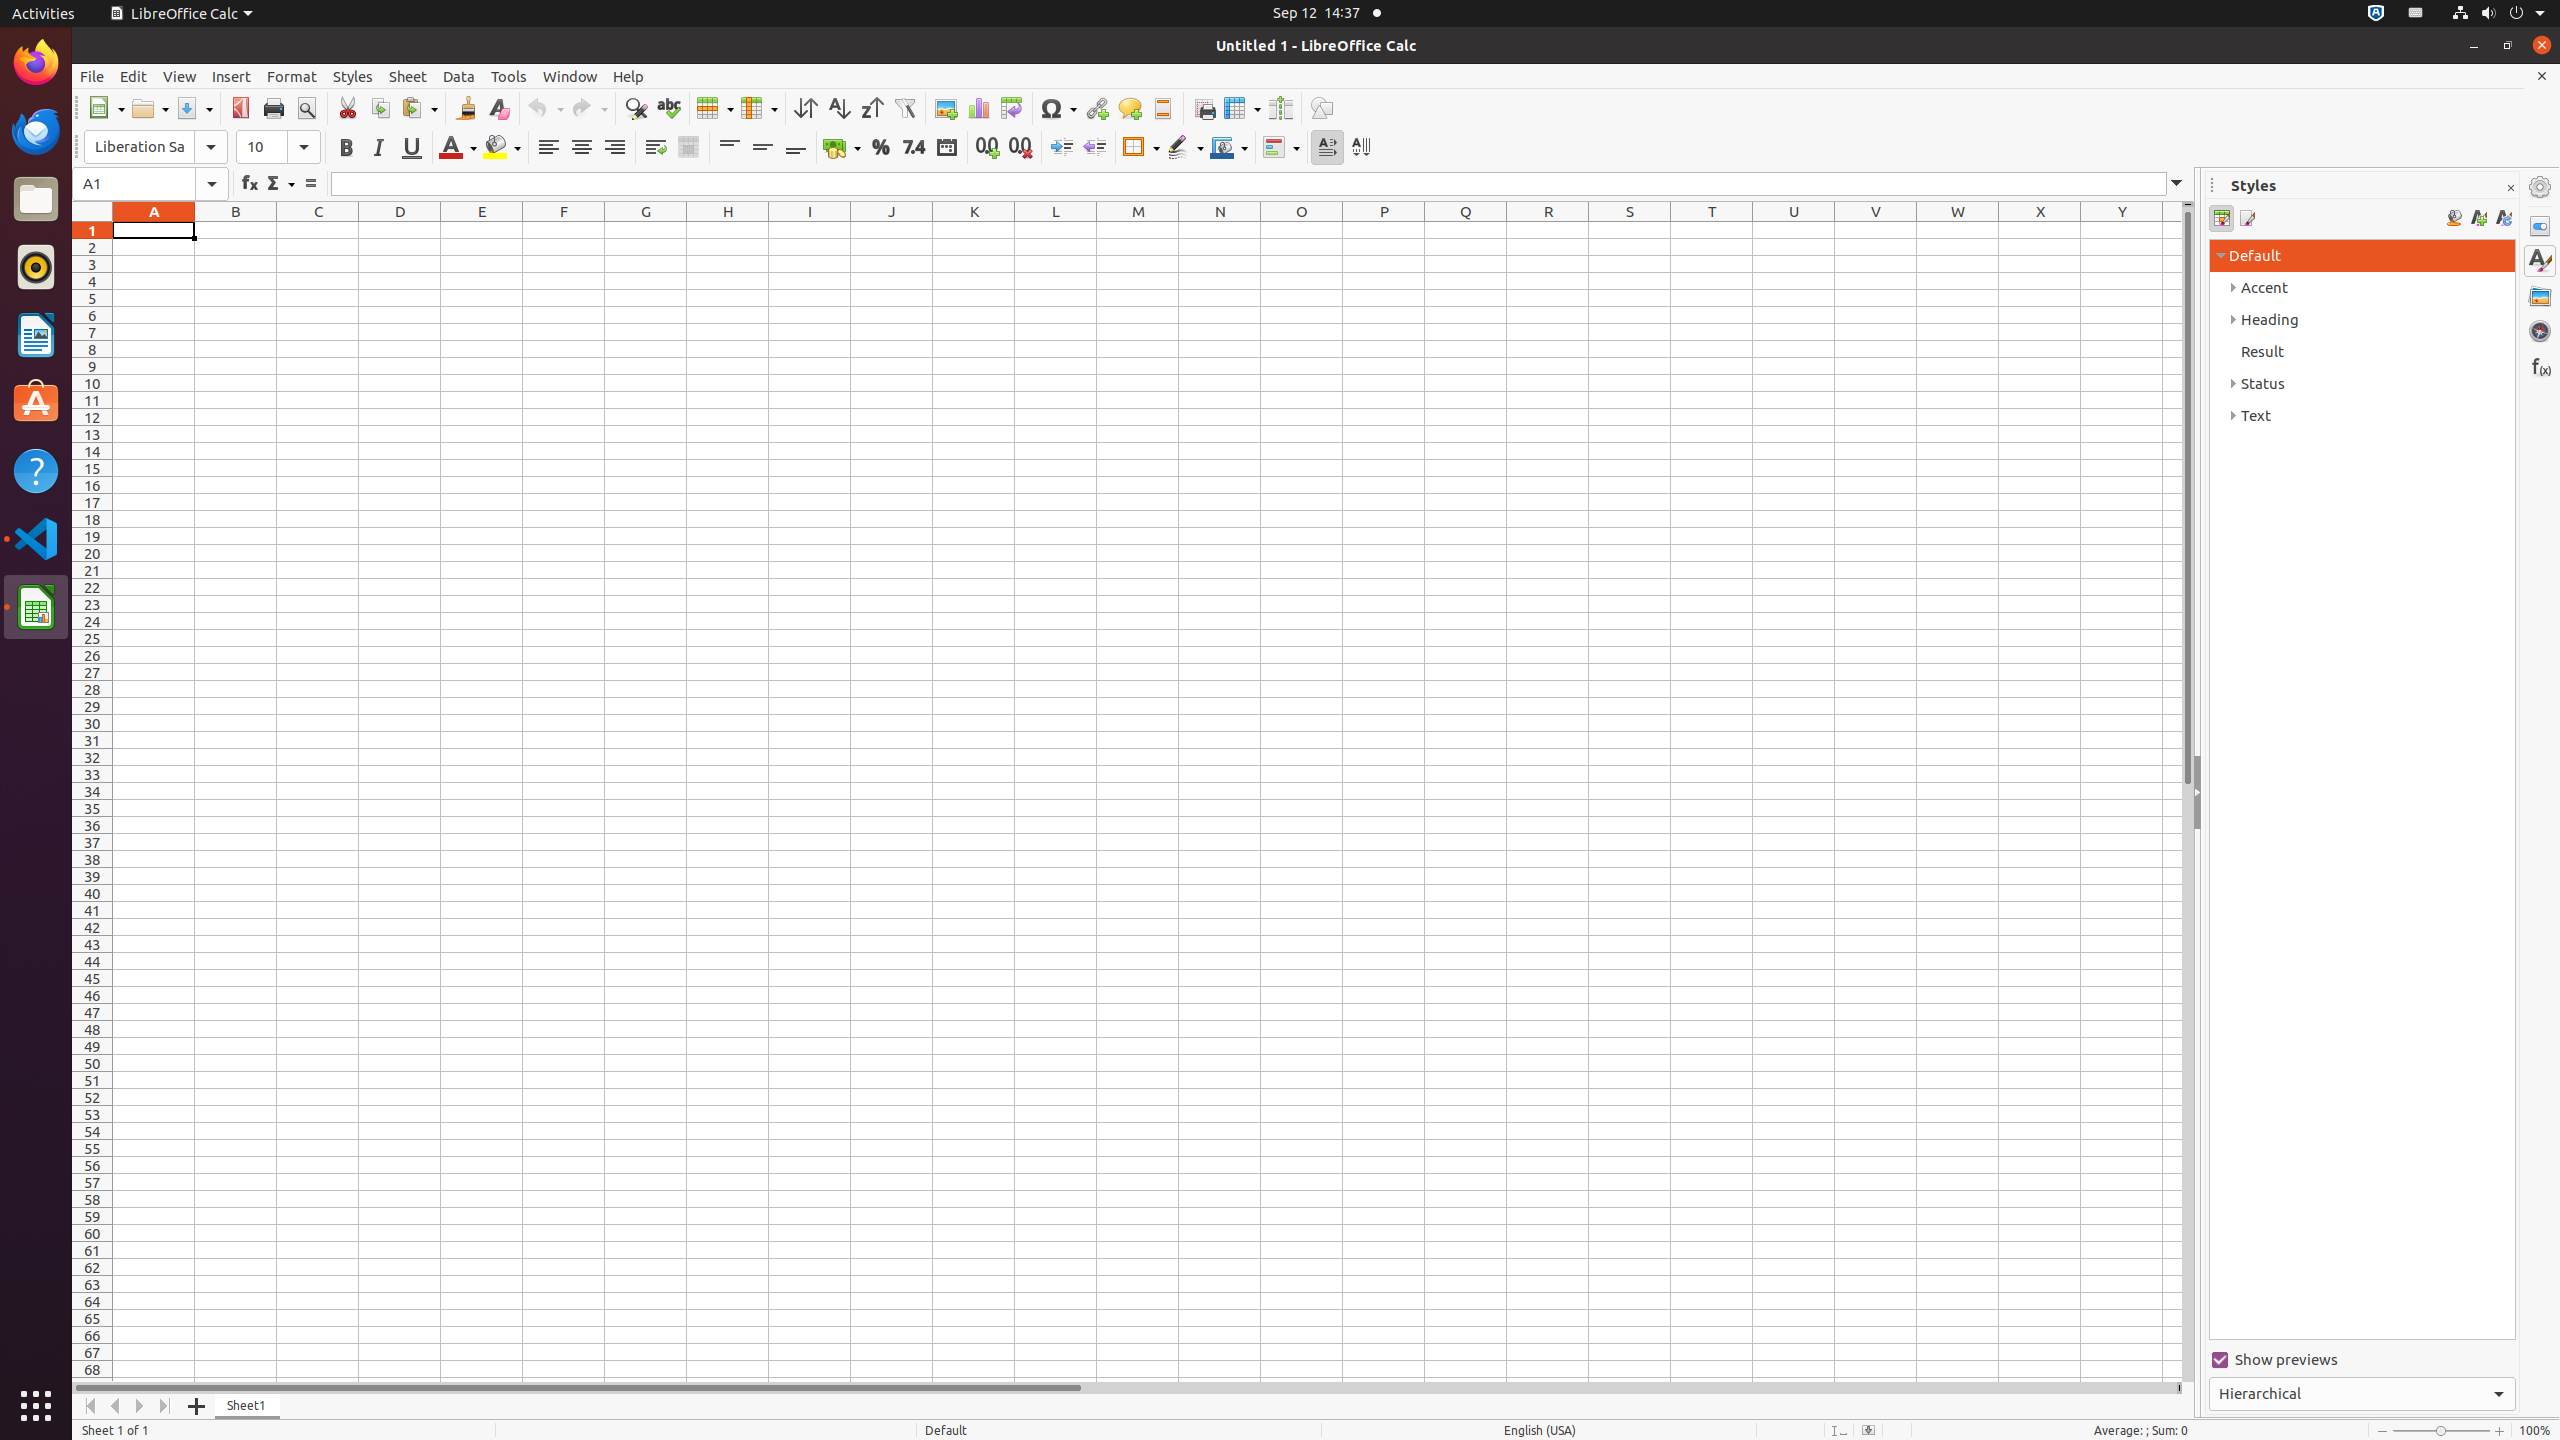 The width and height of the screenshot is (2560, 1440). What do you see at coordinates (728, 230) in the screenshot?
I see `H1` at bounding box center [728, 230].